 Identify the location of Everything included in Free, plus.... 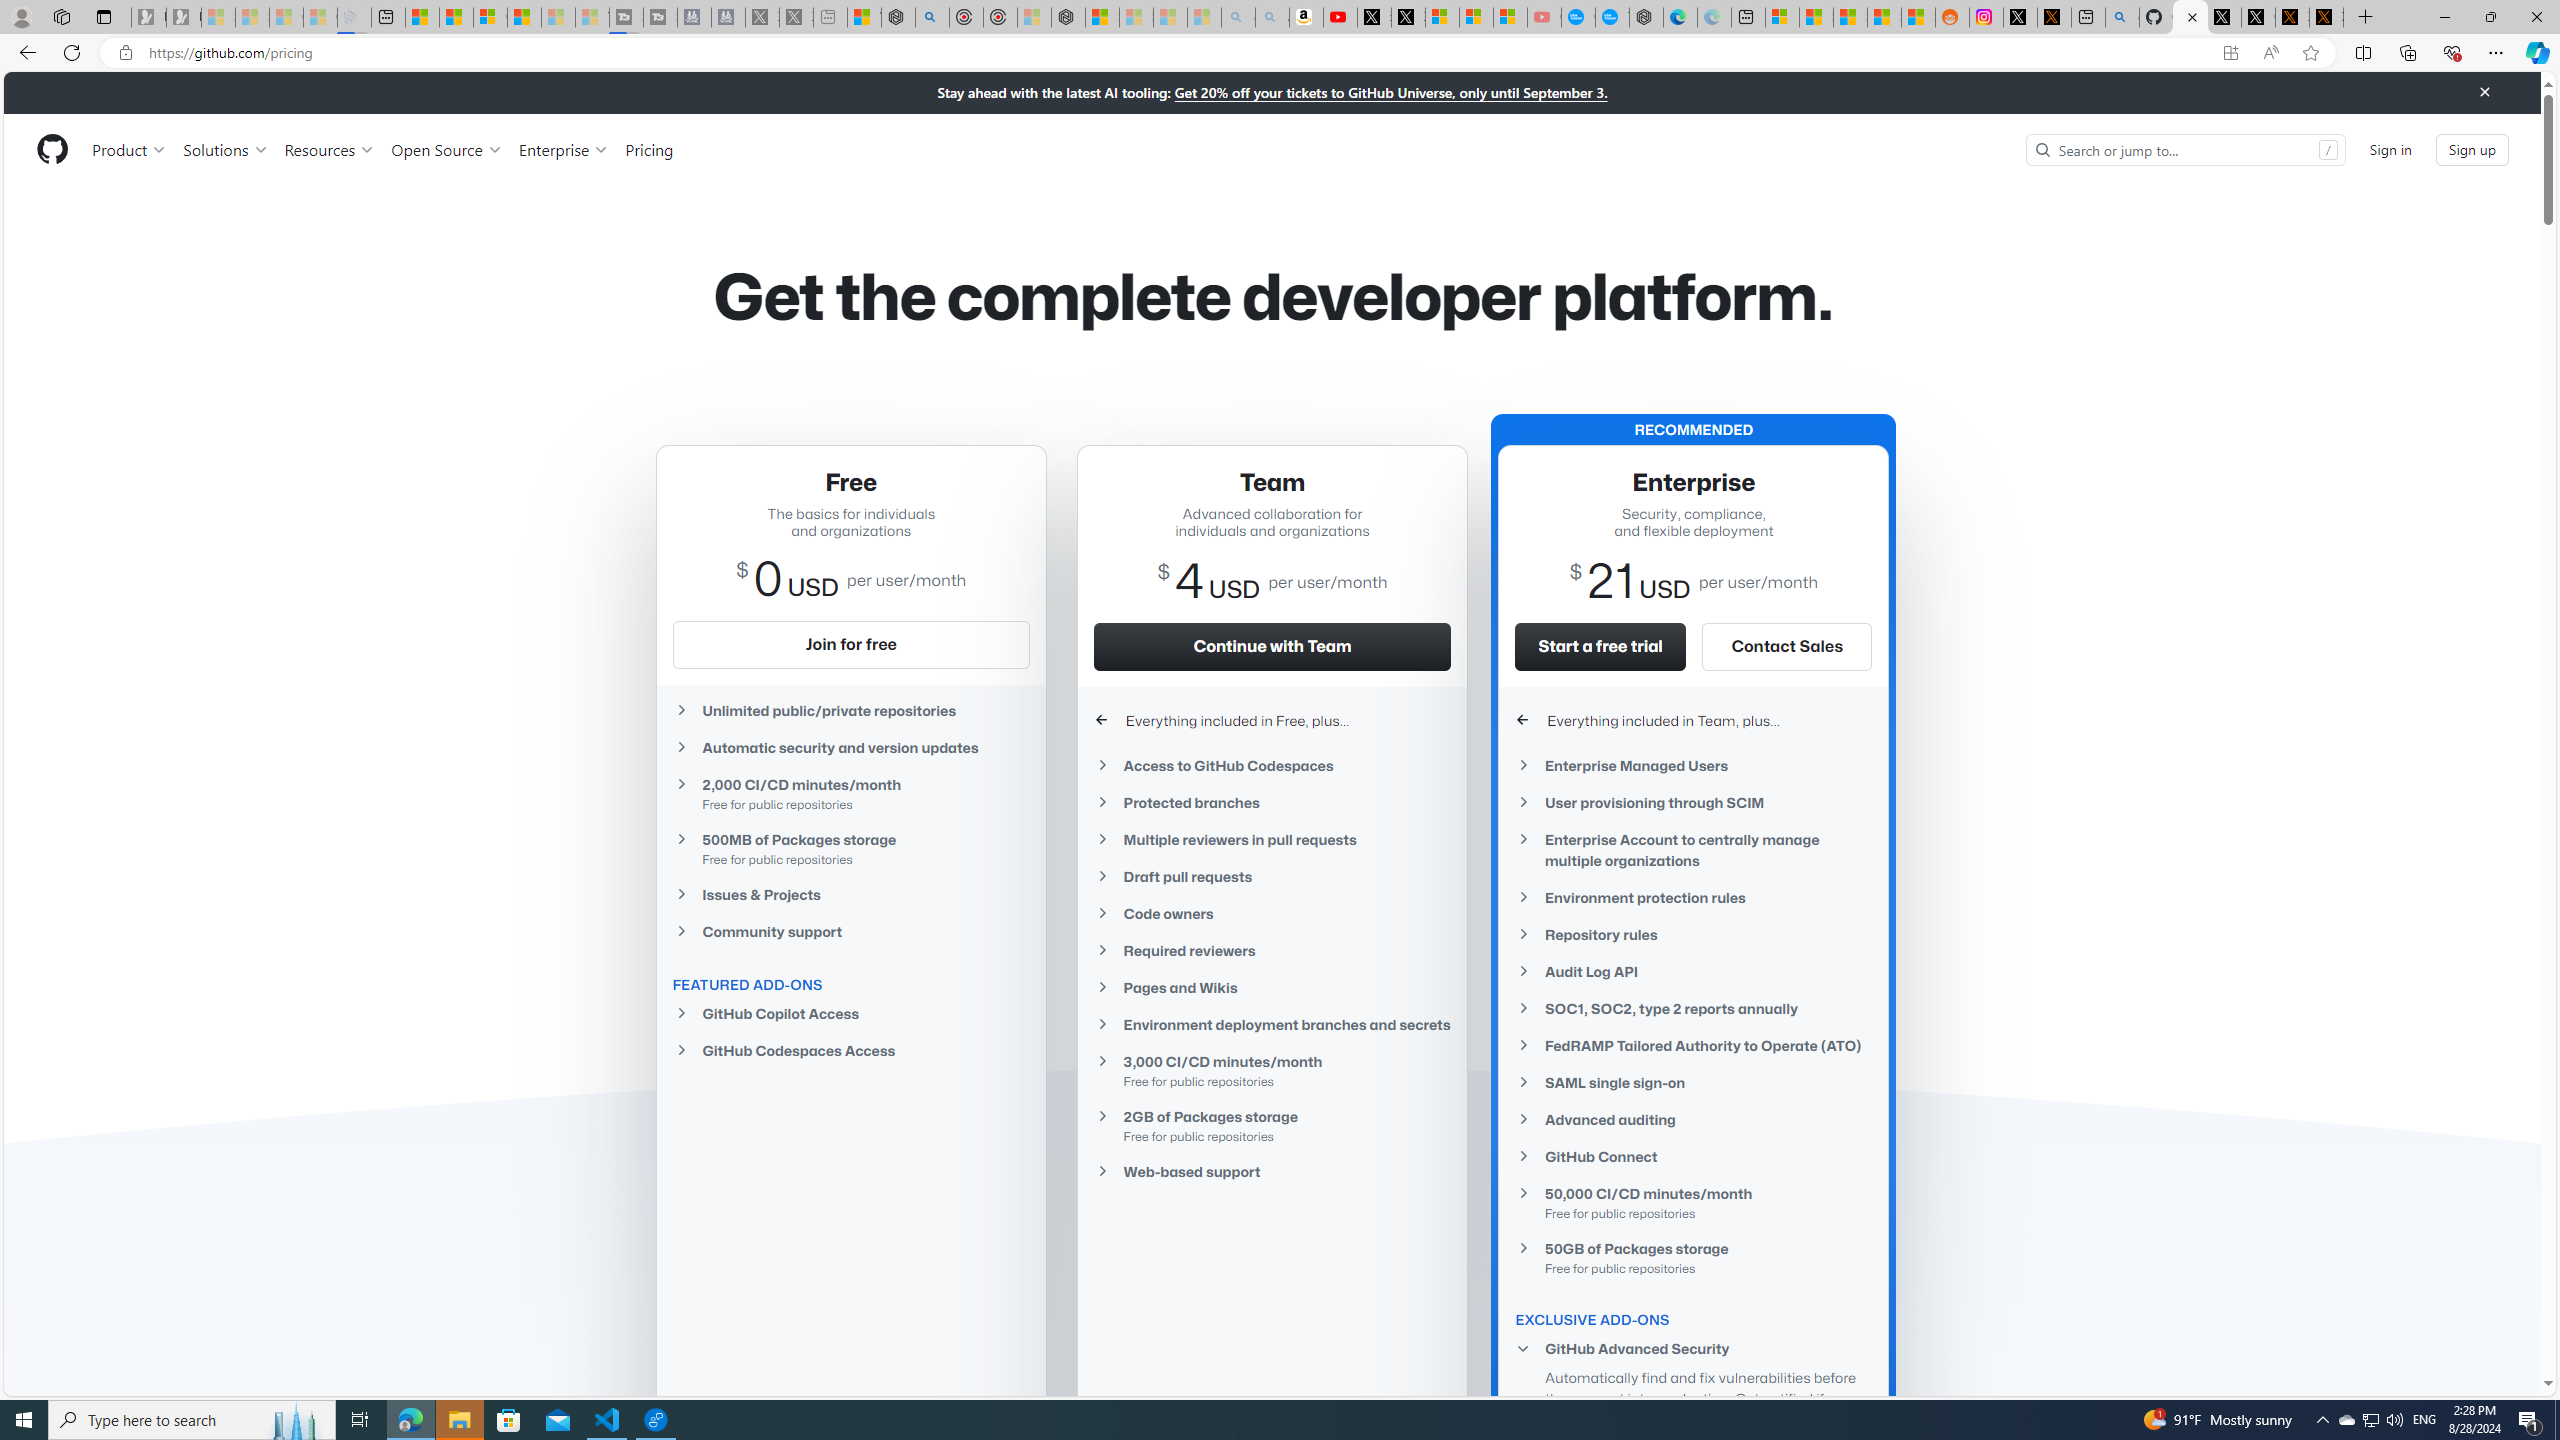
(1272, 720).